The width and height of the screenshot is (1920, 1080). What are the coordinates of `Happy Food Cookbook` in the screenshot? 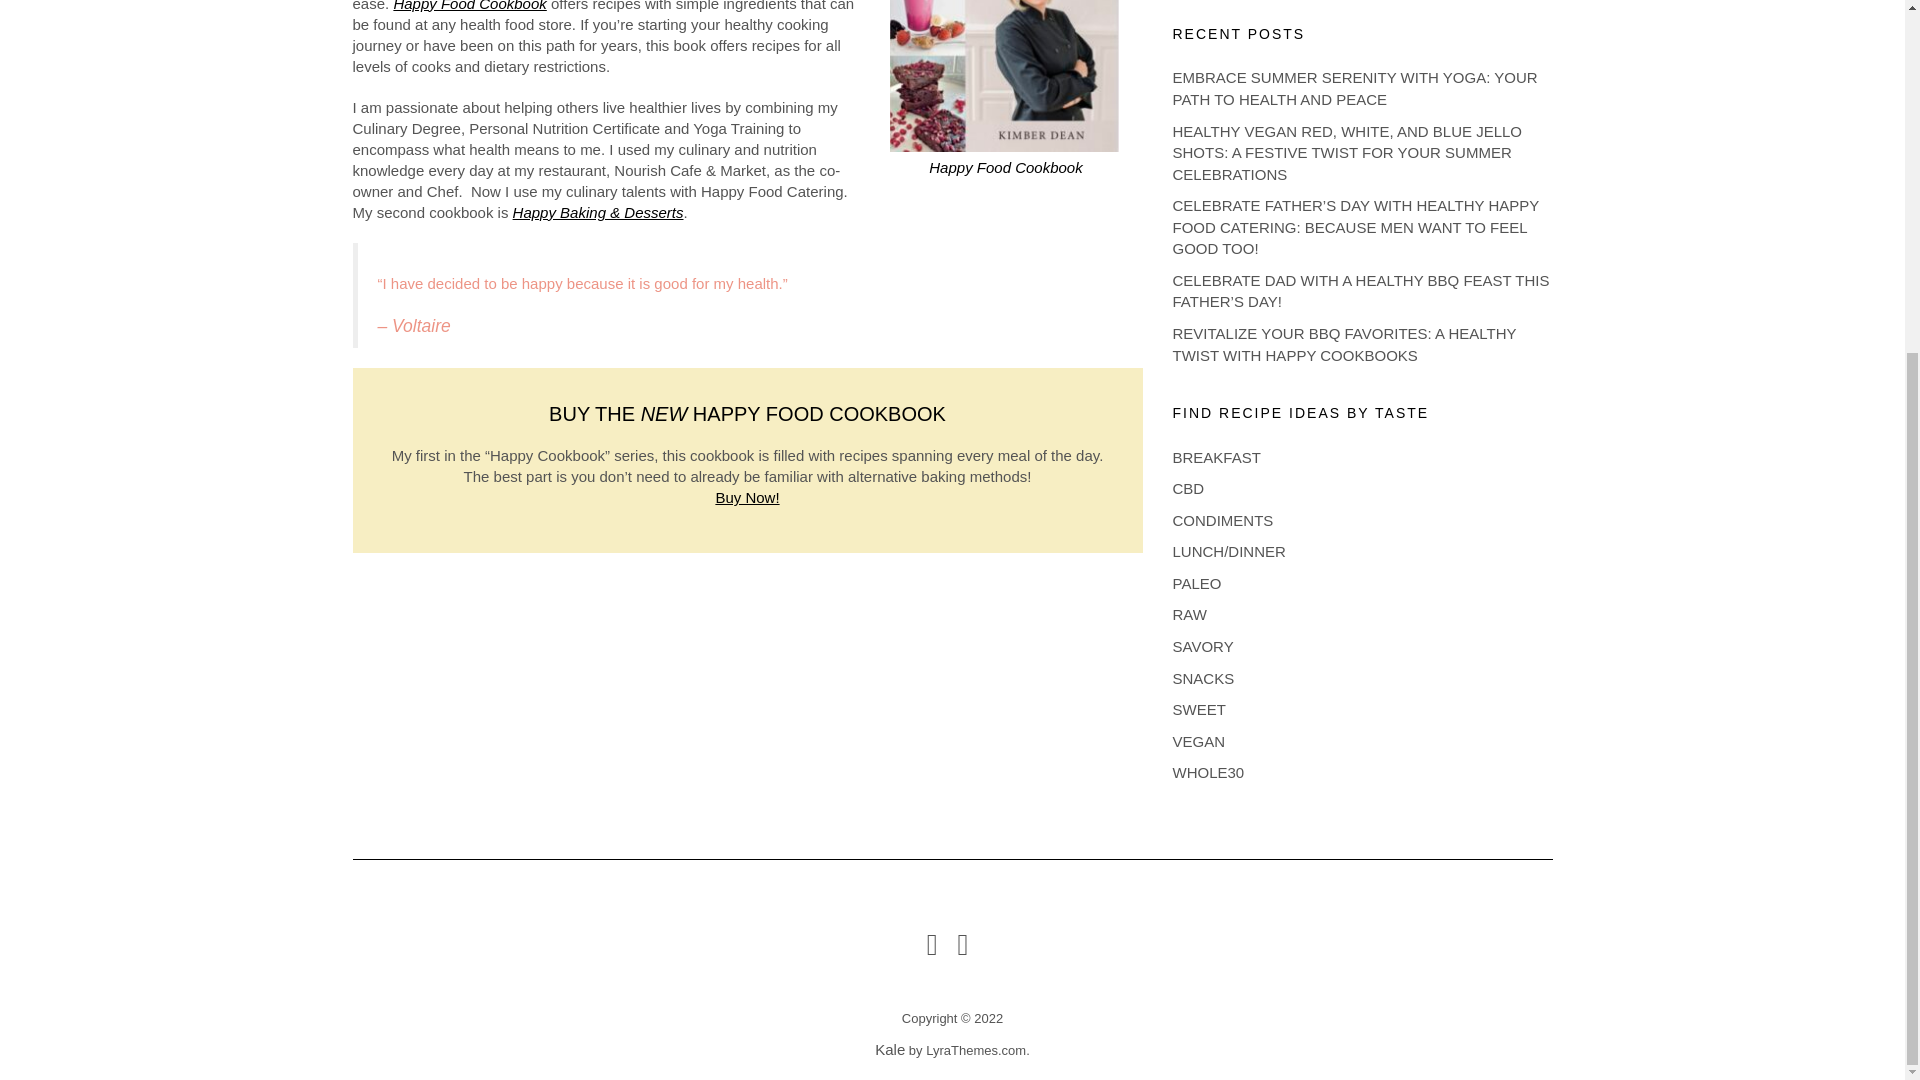 It's located at (1006, 167).